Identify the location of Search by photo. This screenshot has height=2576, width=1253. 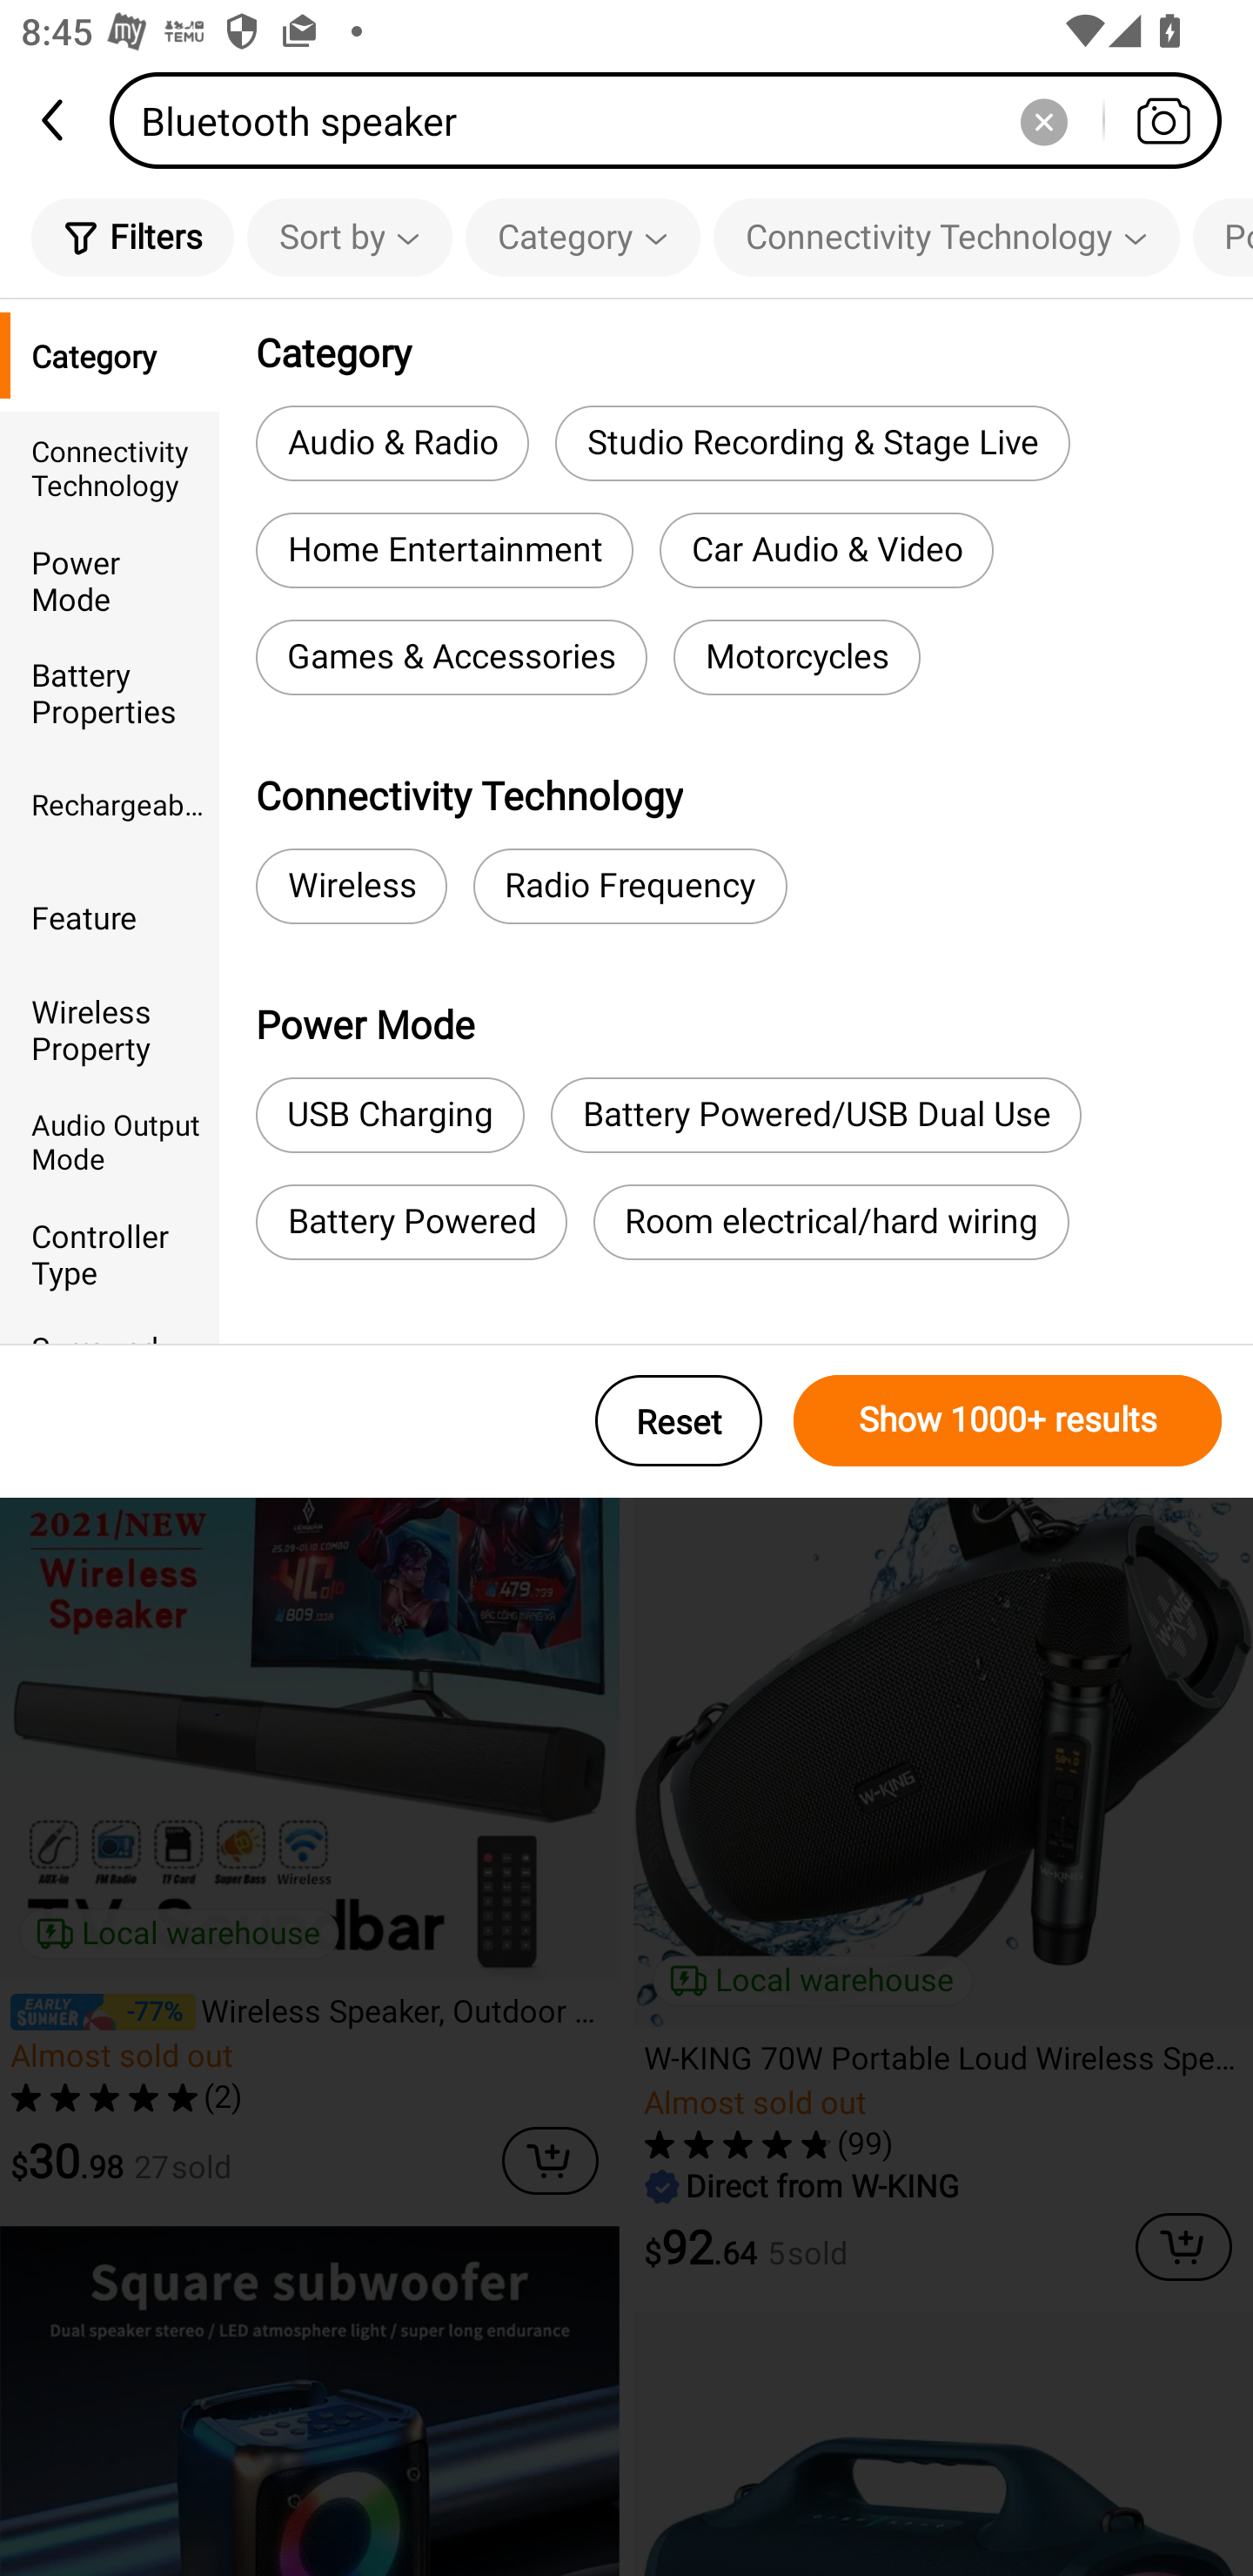
(1163, 120).